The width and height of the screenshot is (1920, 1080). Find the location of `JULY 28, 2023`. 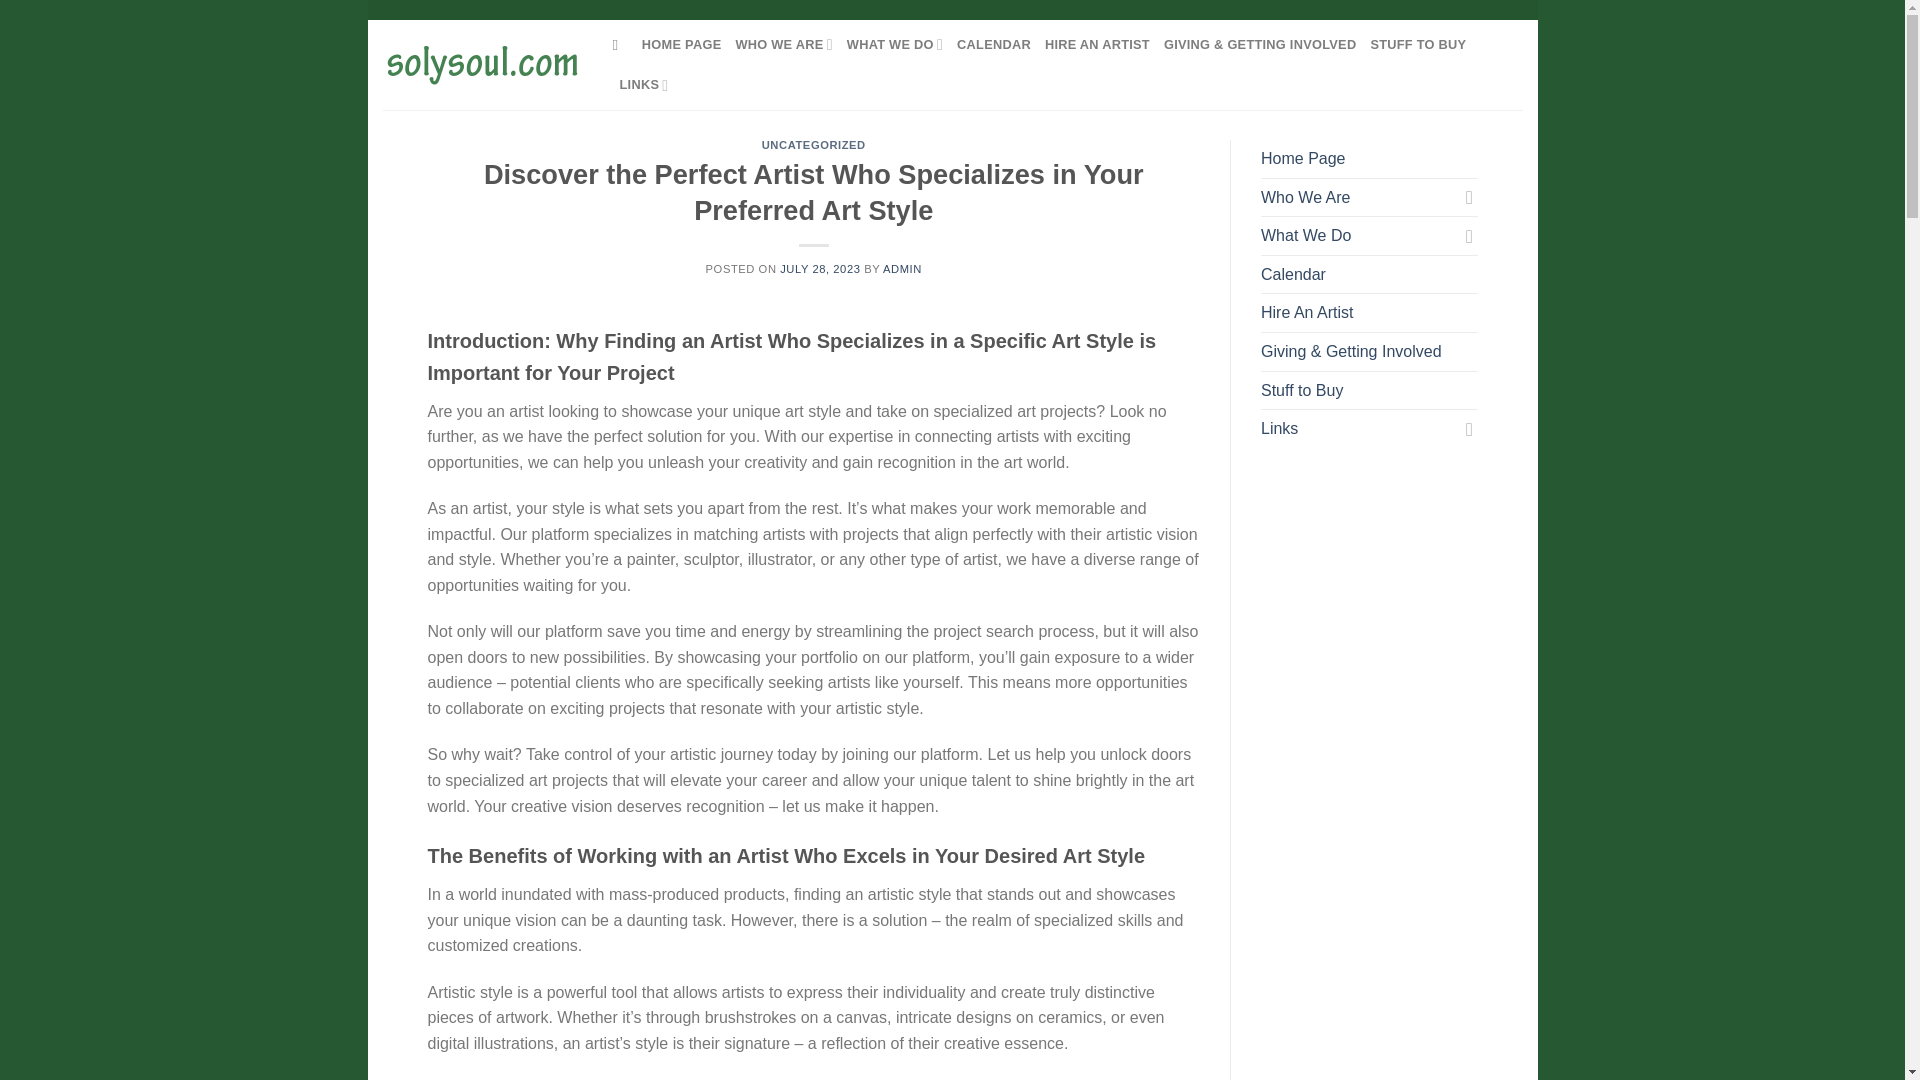

JULY 28, 2023 is located at coordinates (820, 269).